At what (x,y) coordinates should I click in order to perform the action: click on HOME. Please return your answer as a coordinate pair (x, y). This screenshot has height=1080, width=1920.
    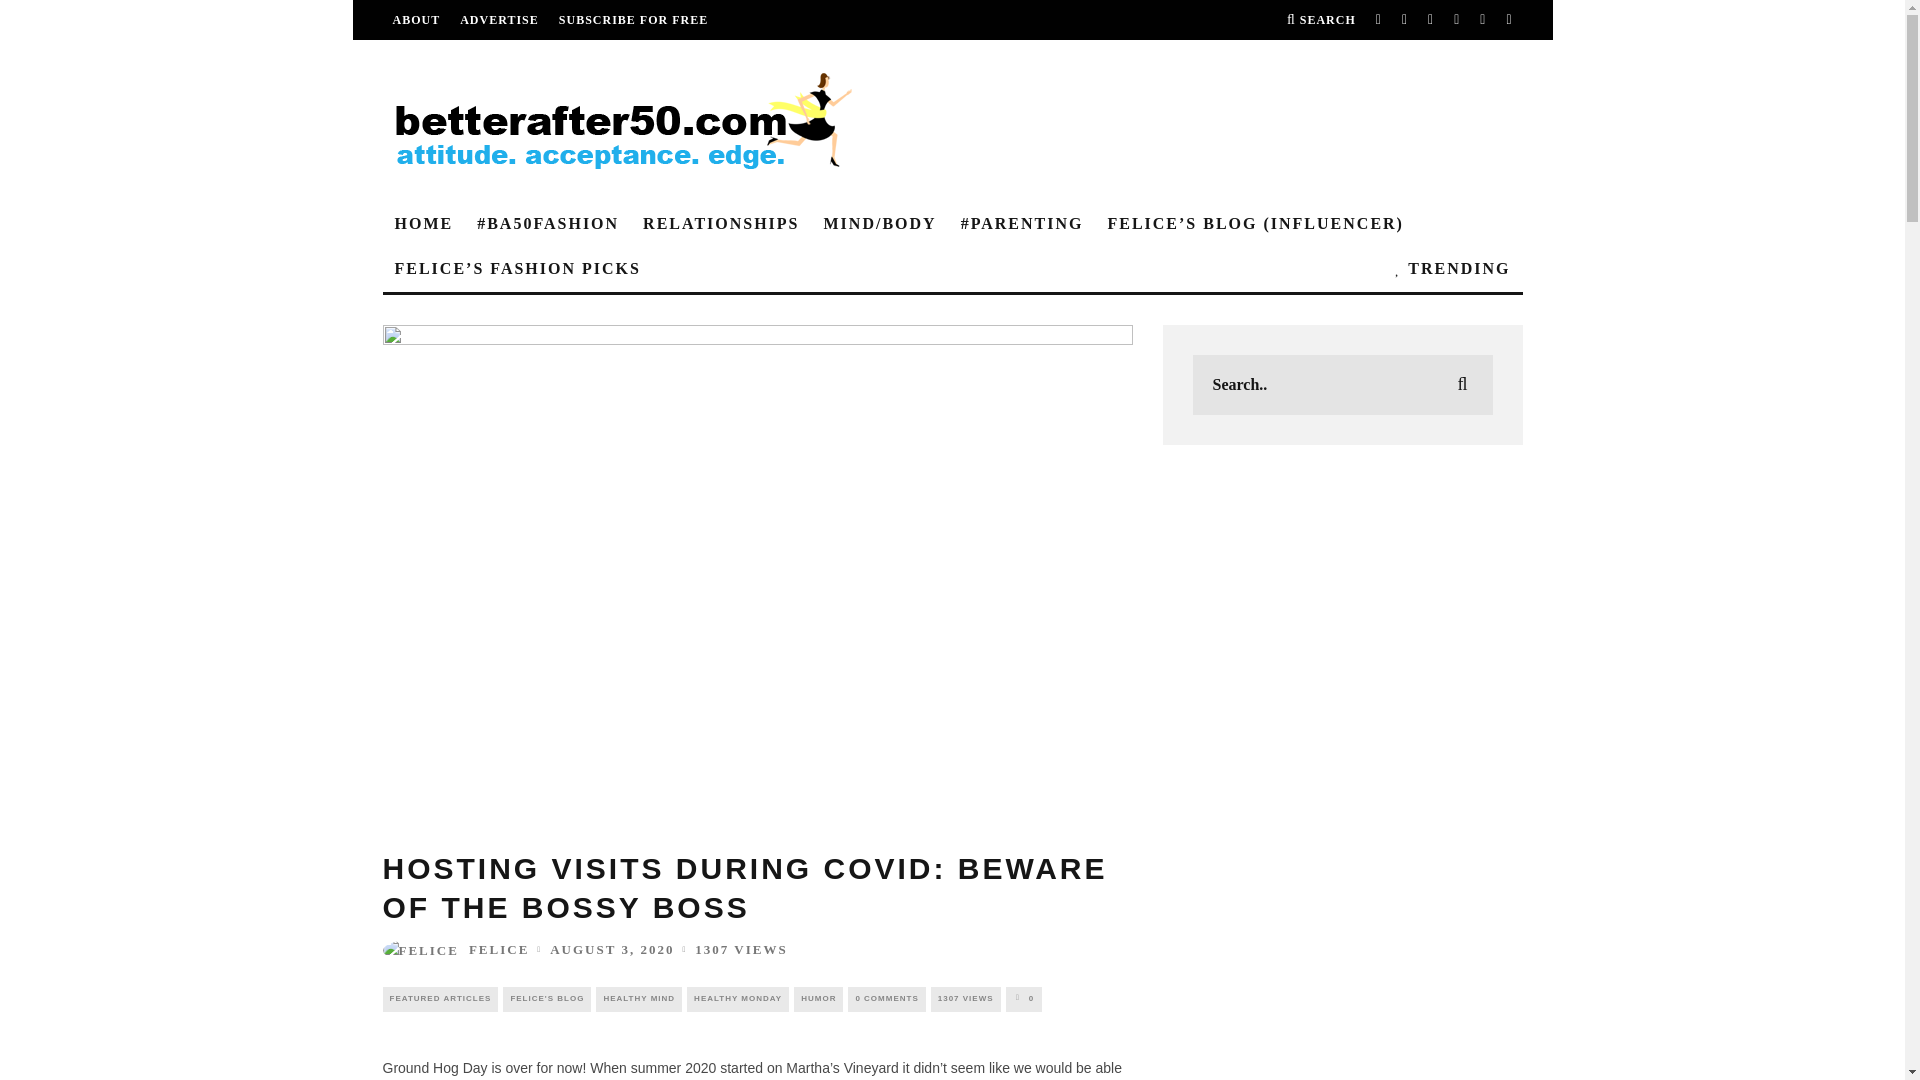
    Looking at the image, I should click on (423, 224).